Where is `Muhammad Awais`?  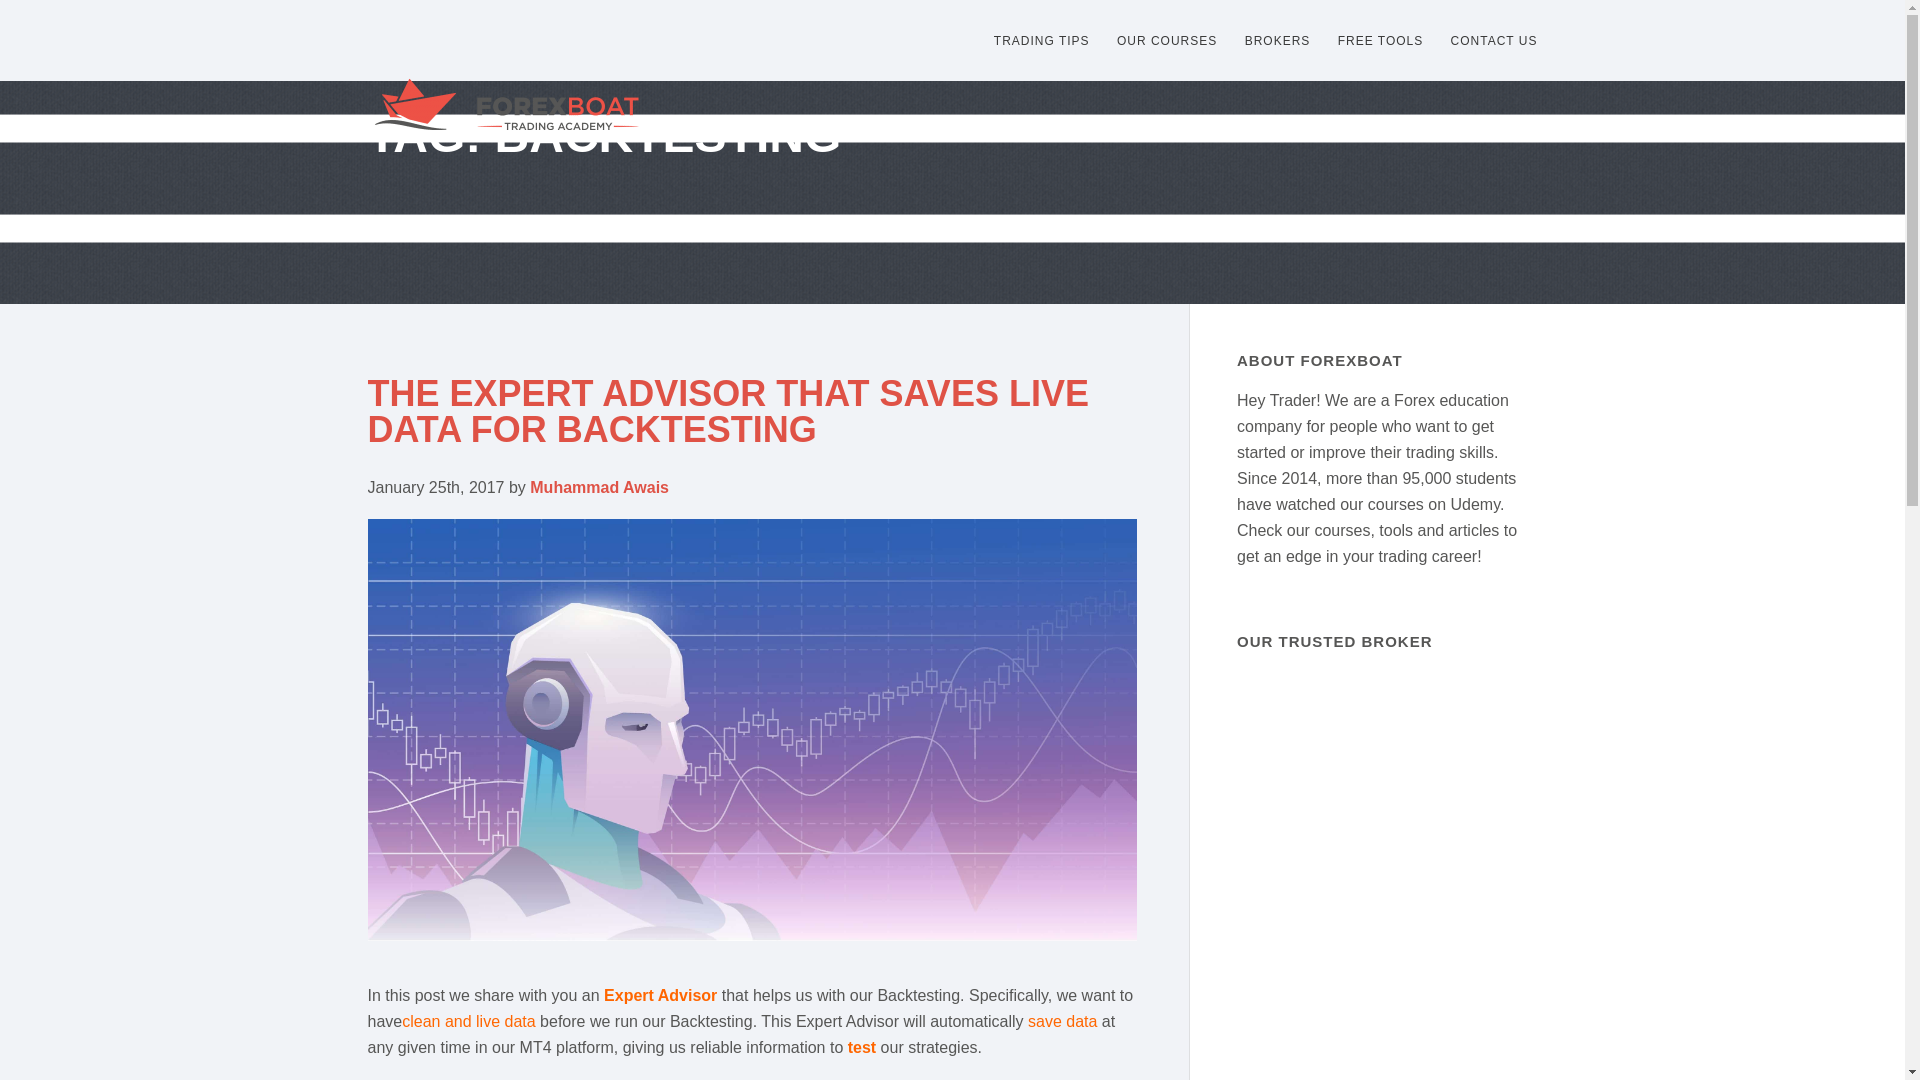 Muhammad Awais is located at coordinates (598, 487).